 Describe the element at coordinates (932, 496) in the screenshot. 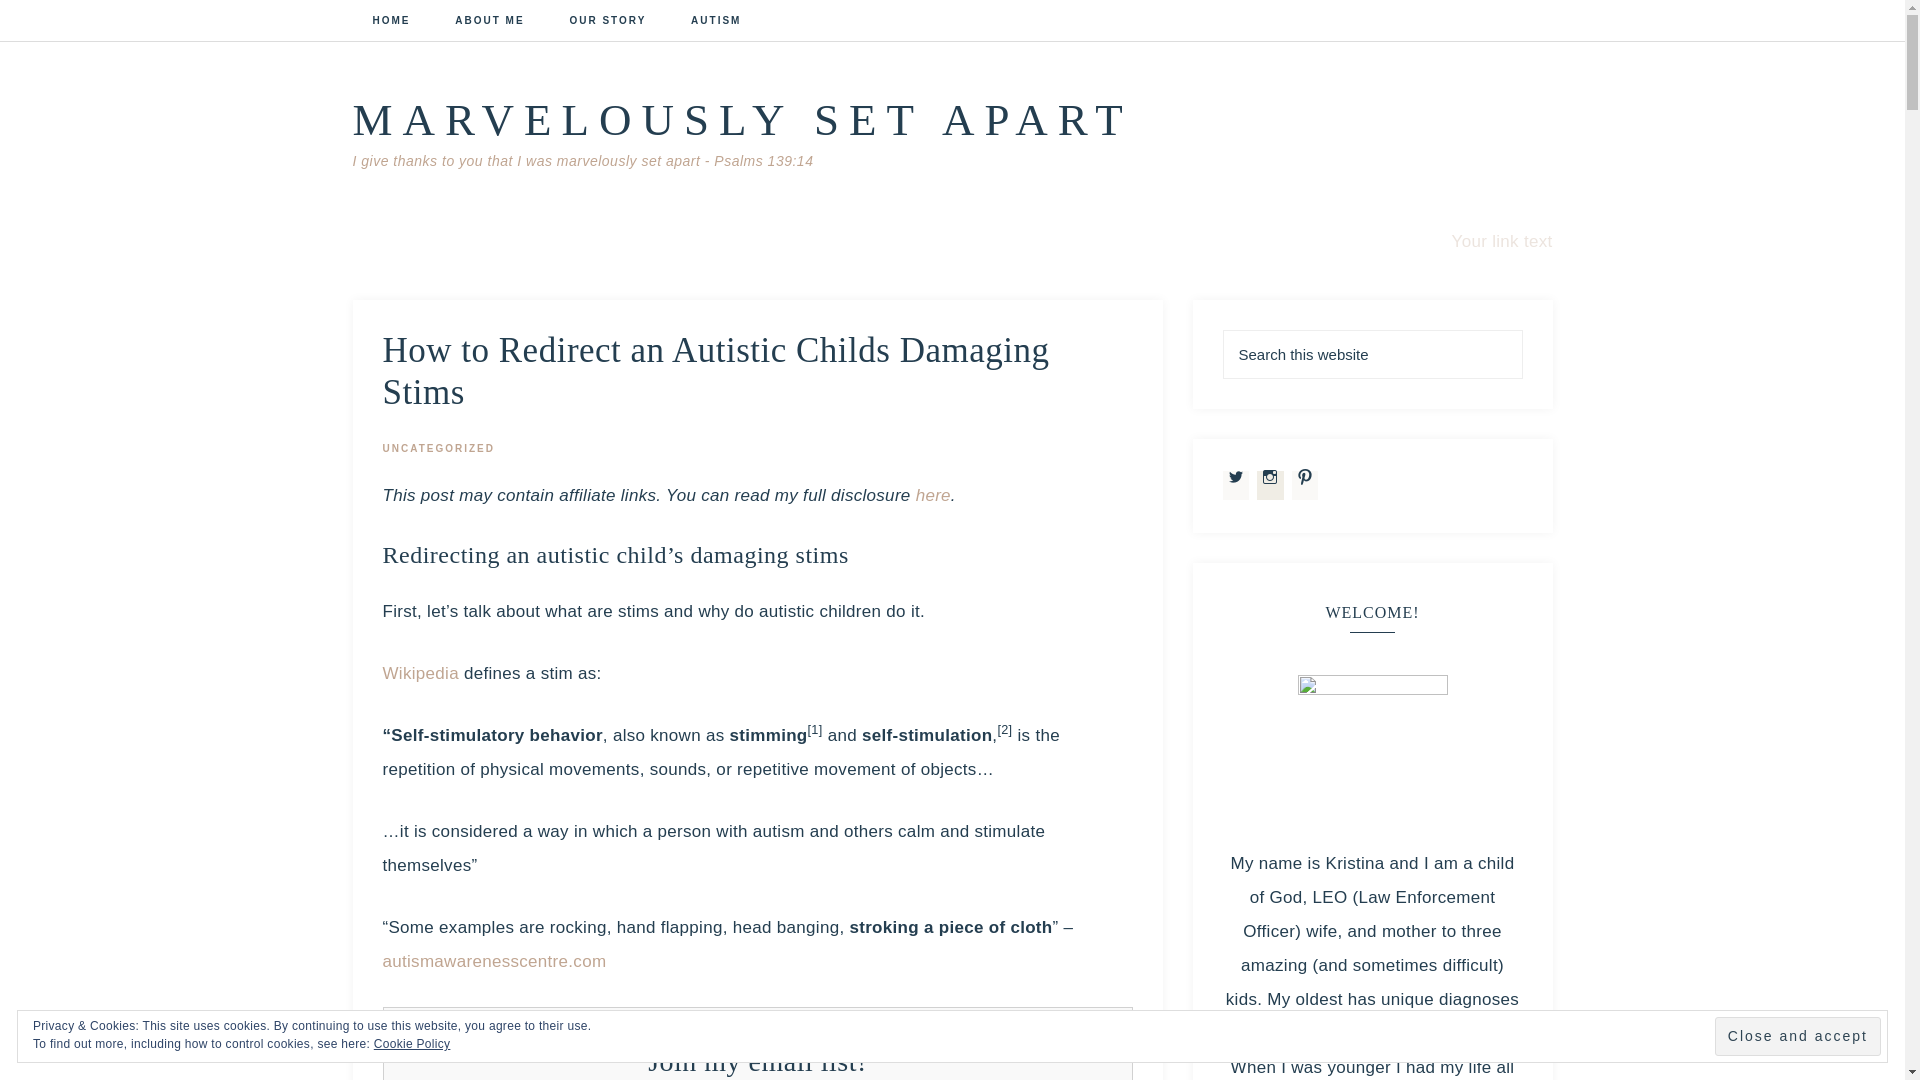

I see `here` at that location.